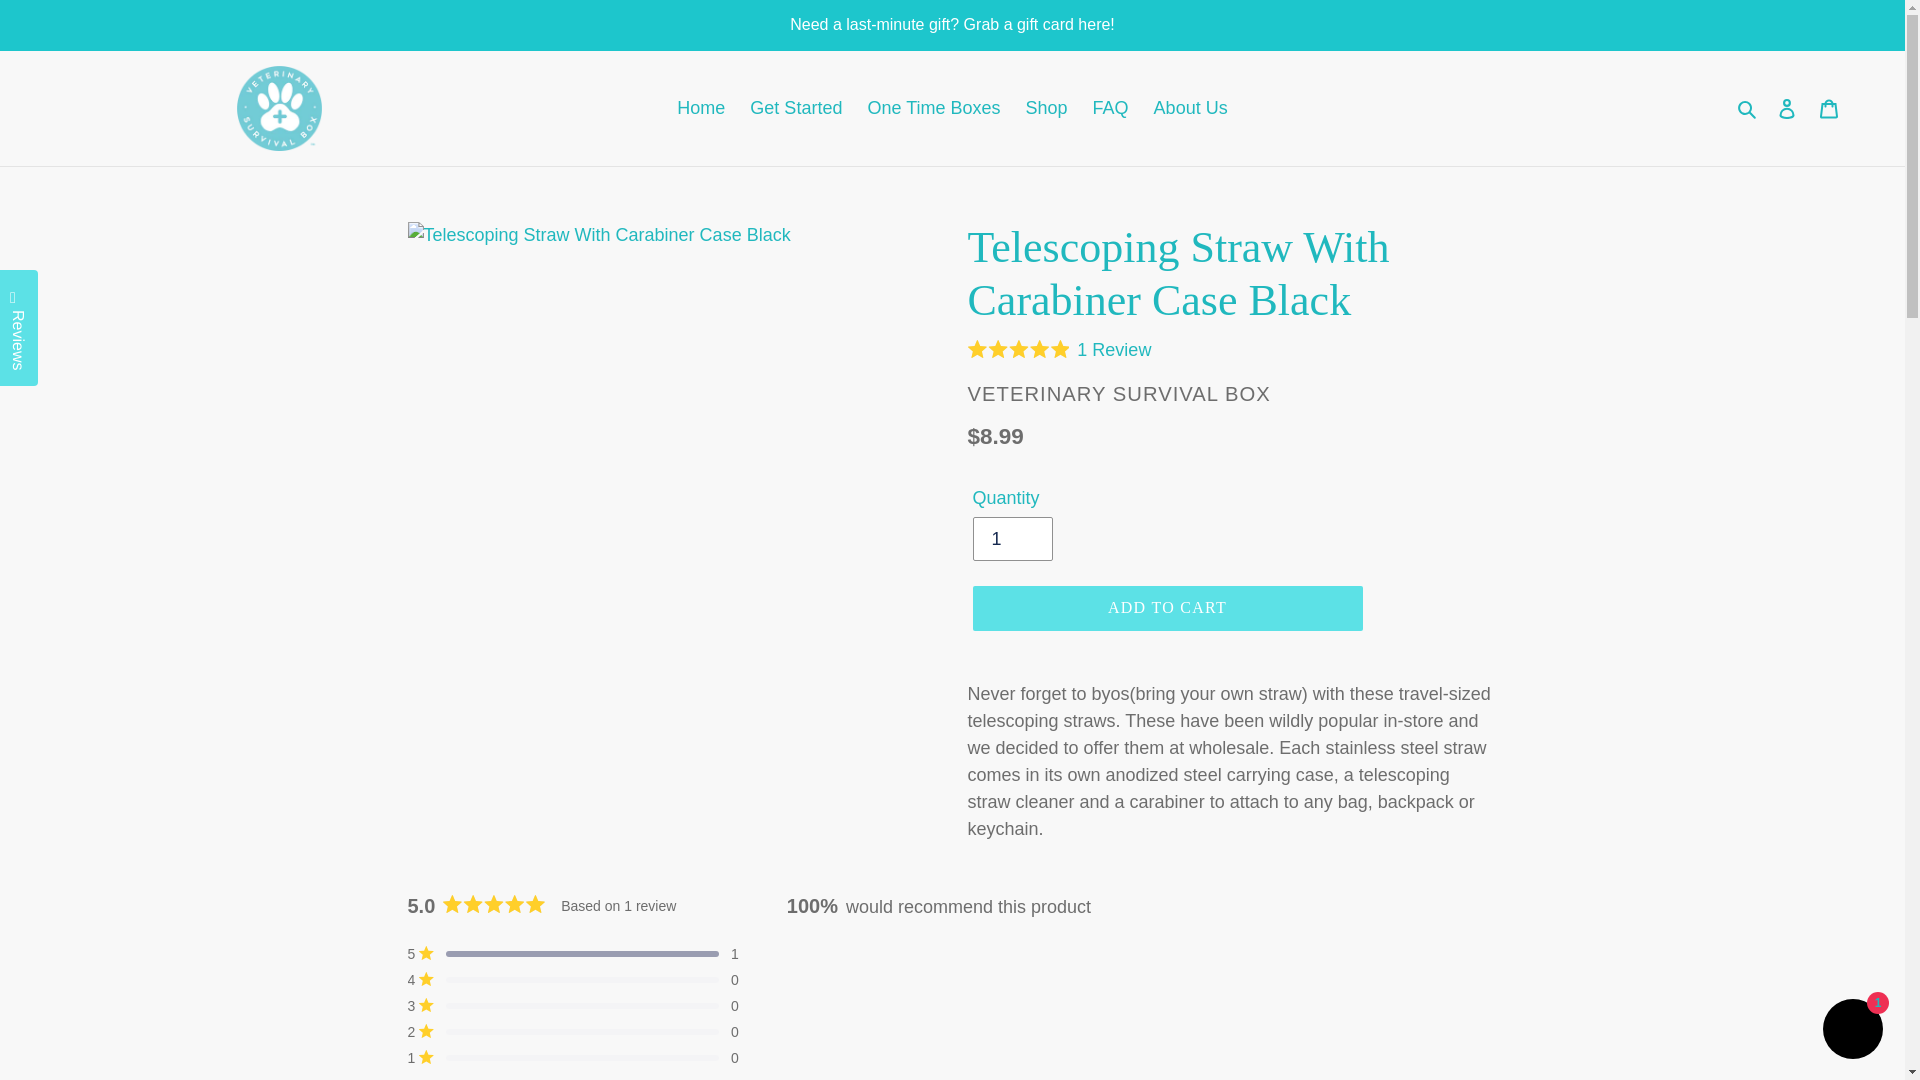 The width and height of the screenshot is (1920, 1080). What do you see at coordinates (1012, 538) in the screenshot?
I see `1` at bounding box center [1012, 538].